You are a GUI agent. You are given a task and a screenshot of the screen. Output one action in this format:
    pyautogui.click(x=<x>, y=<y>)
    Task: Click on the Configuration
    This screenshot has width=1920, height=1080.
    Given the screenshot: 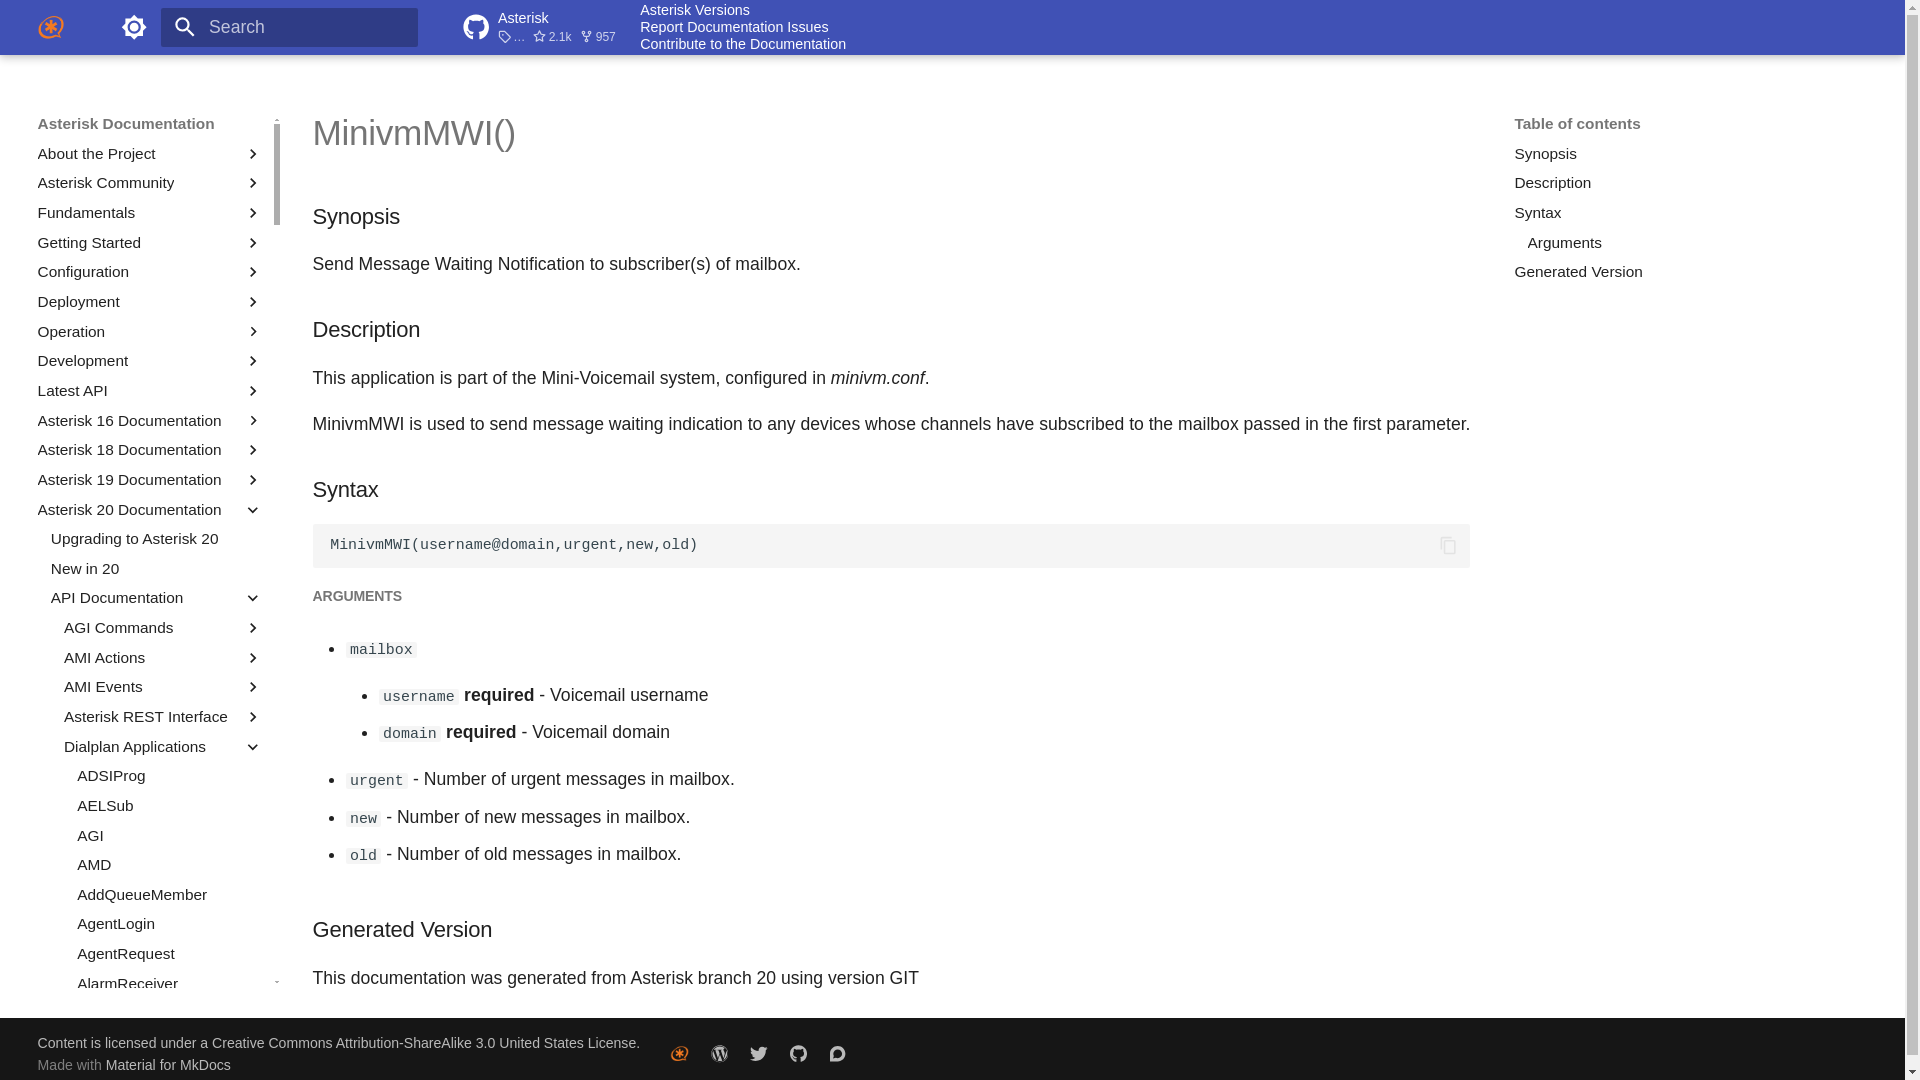 What is the action you would take?
    pyautogui.click(x=150, y=272)
    